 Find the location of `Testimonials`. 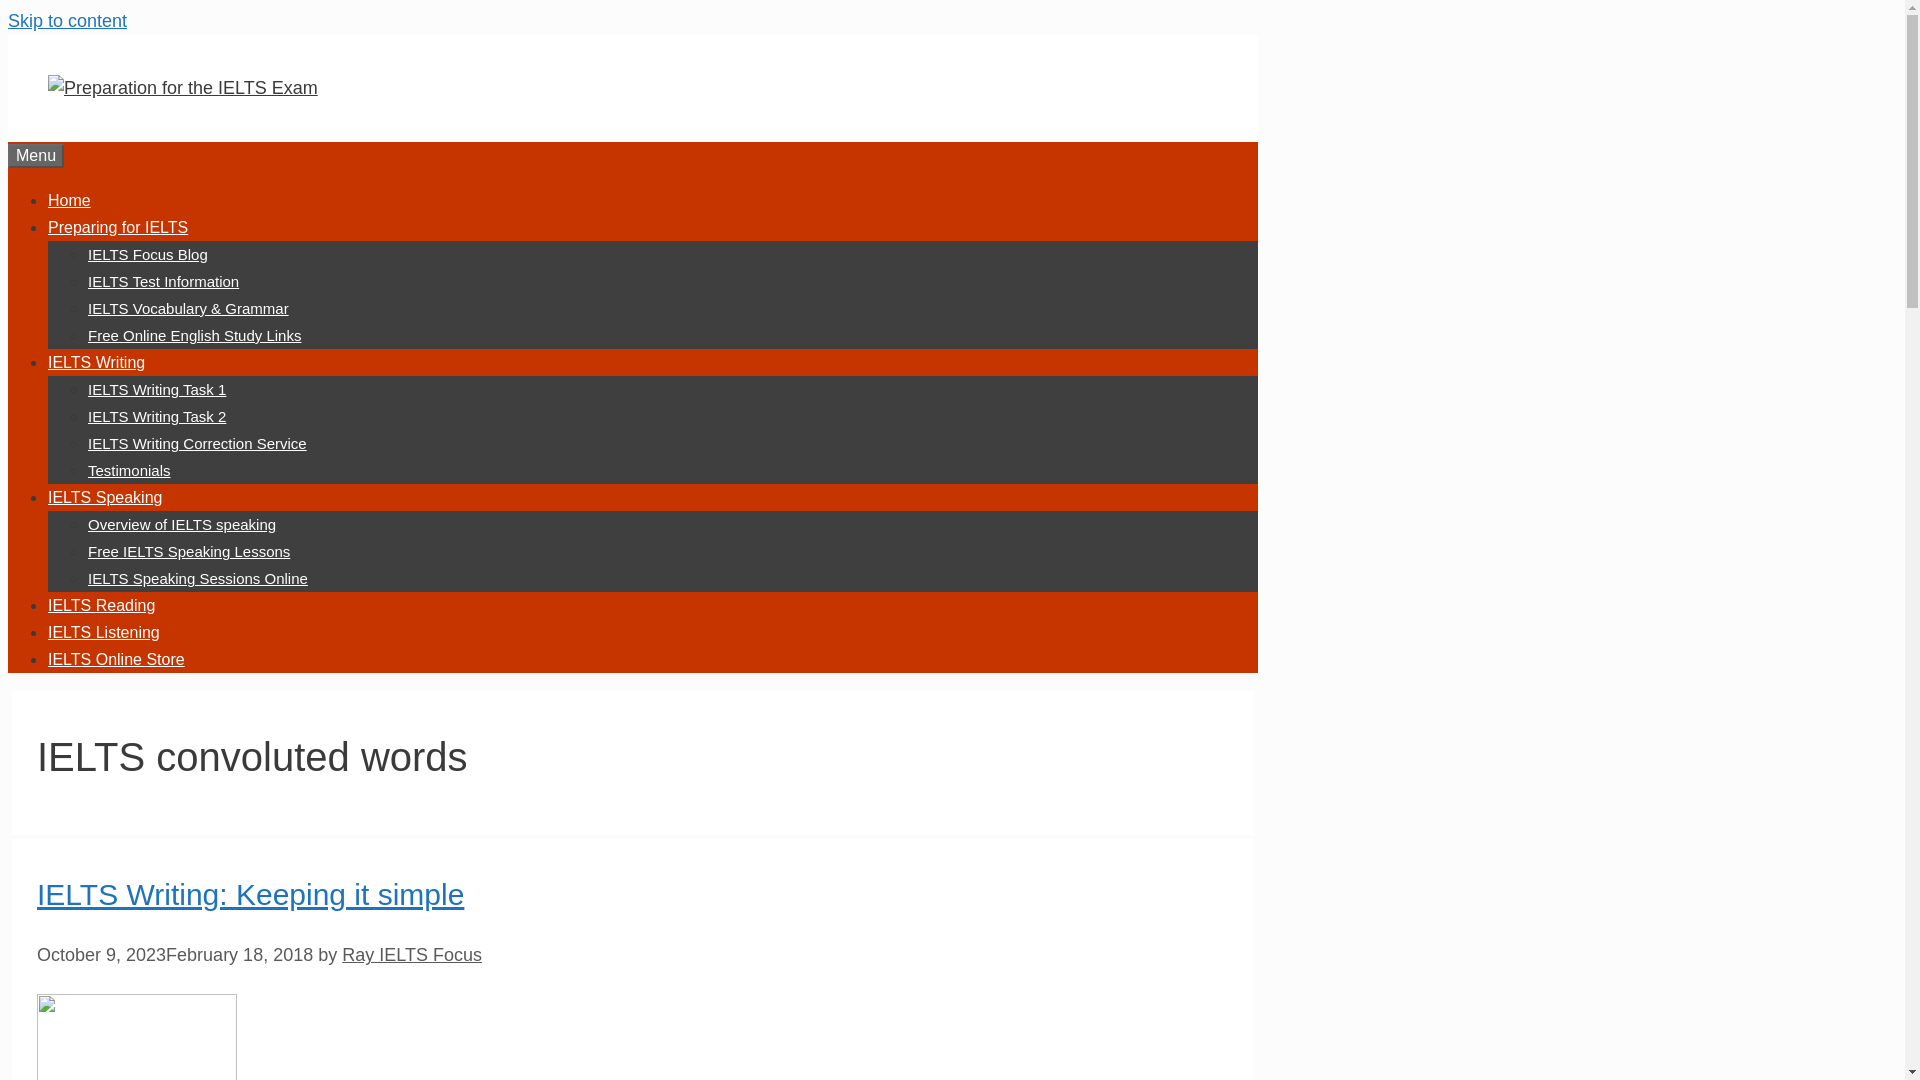

Testimonials is located at coordinates (129, 470).